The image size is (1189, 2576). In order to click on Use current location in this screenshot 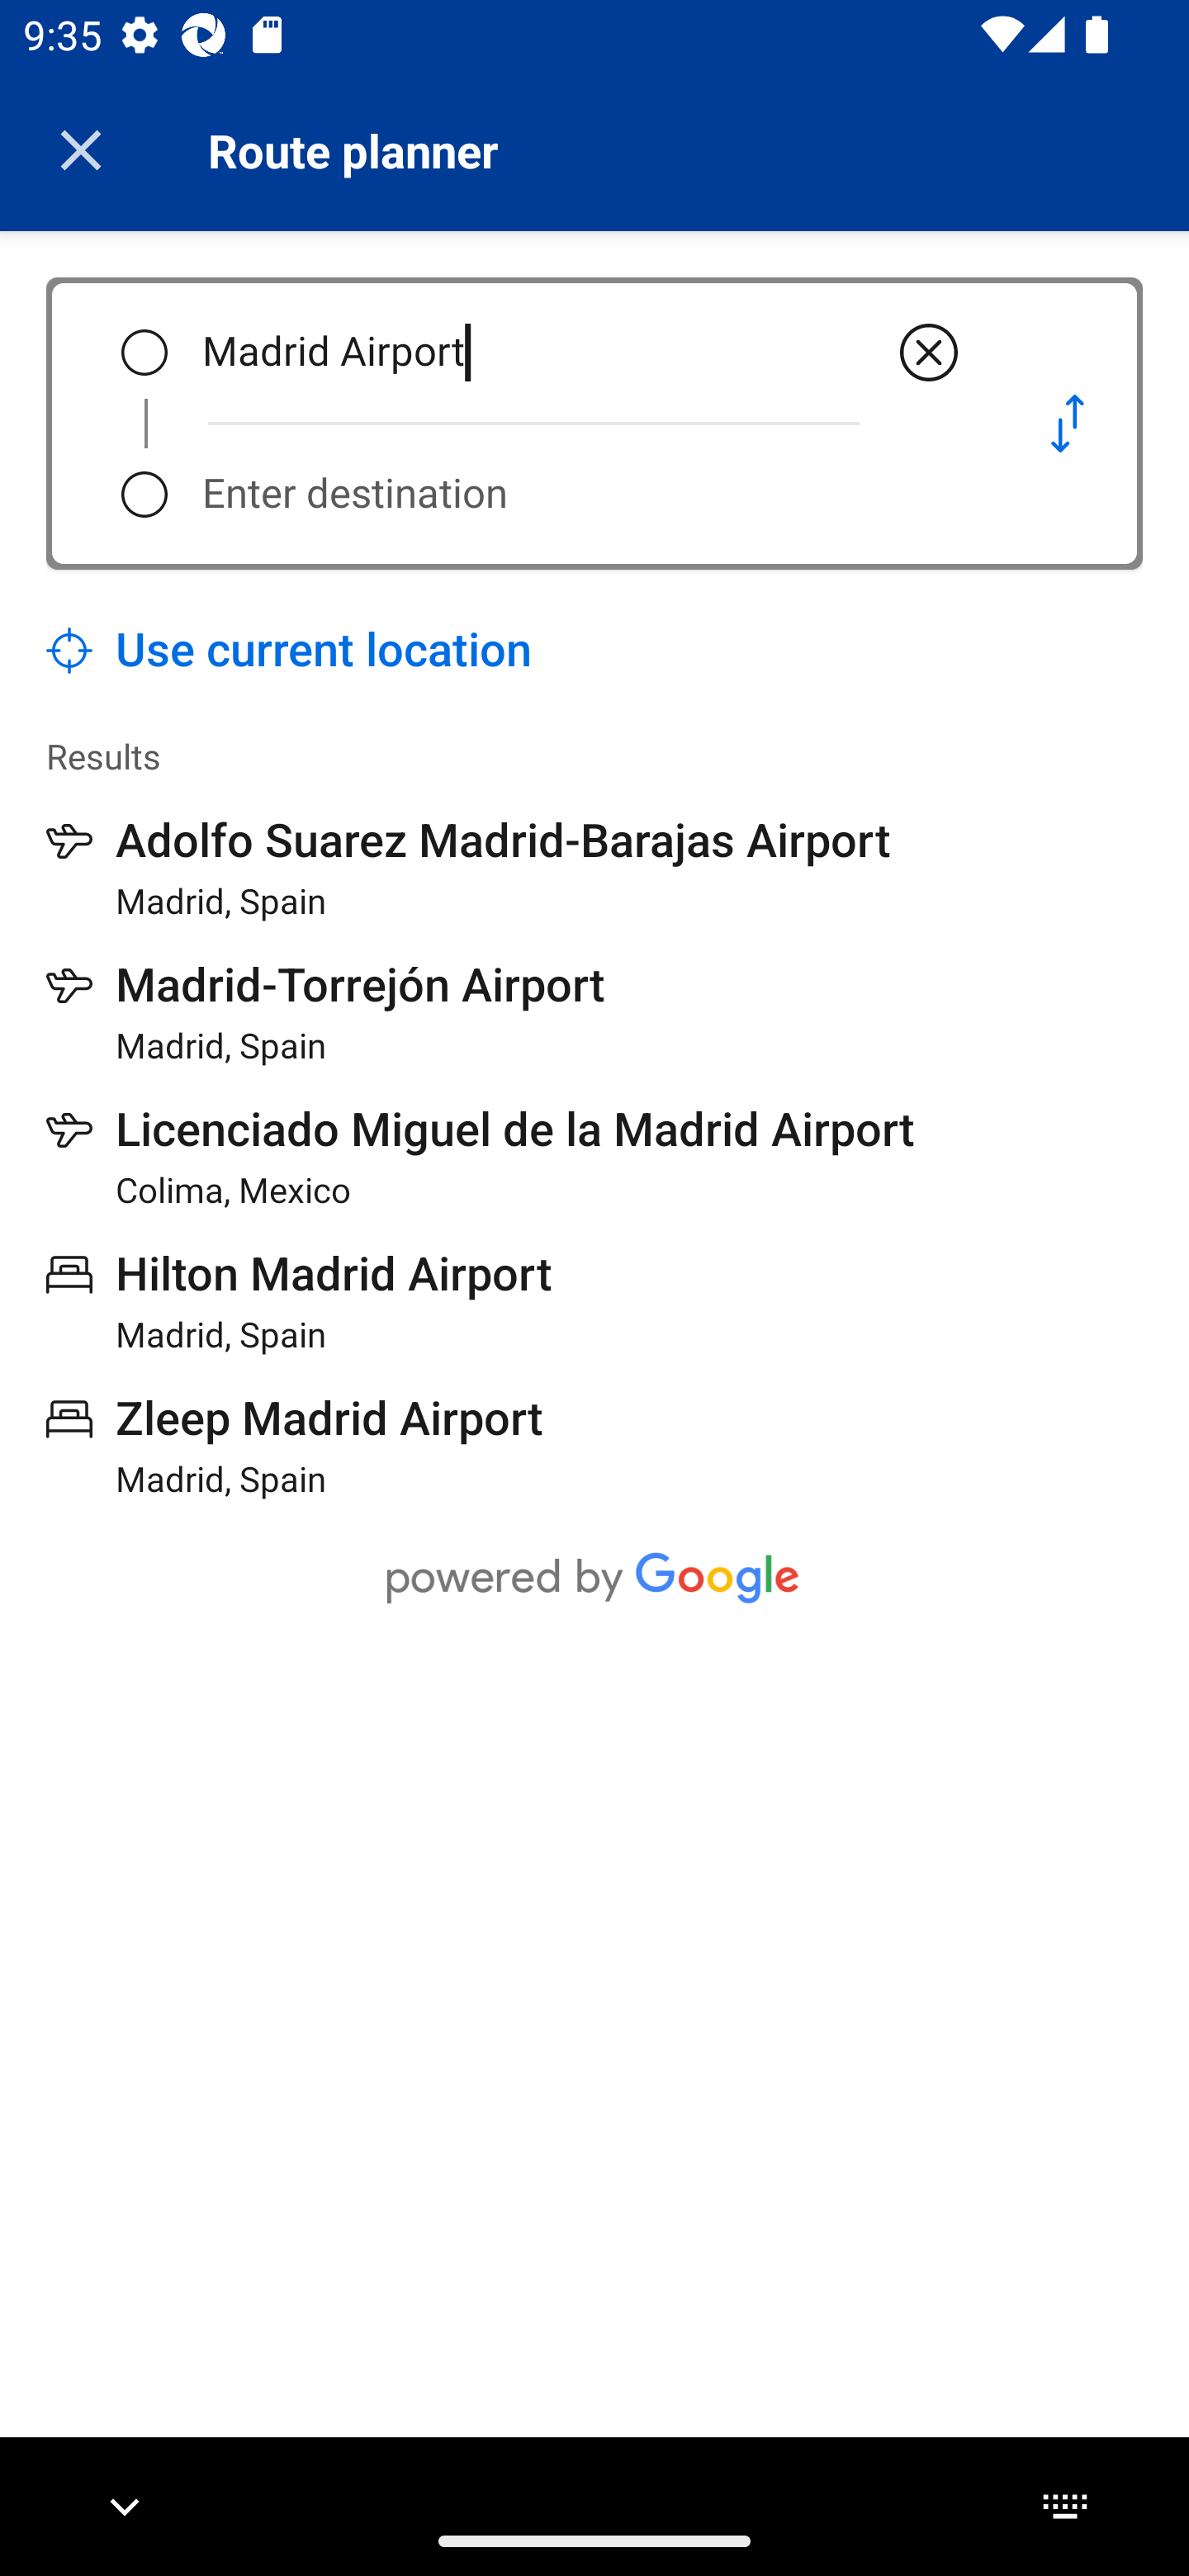, I will do `click(289, 651)`.